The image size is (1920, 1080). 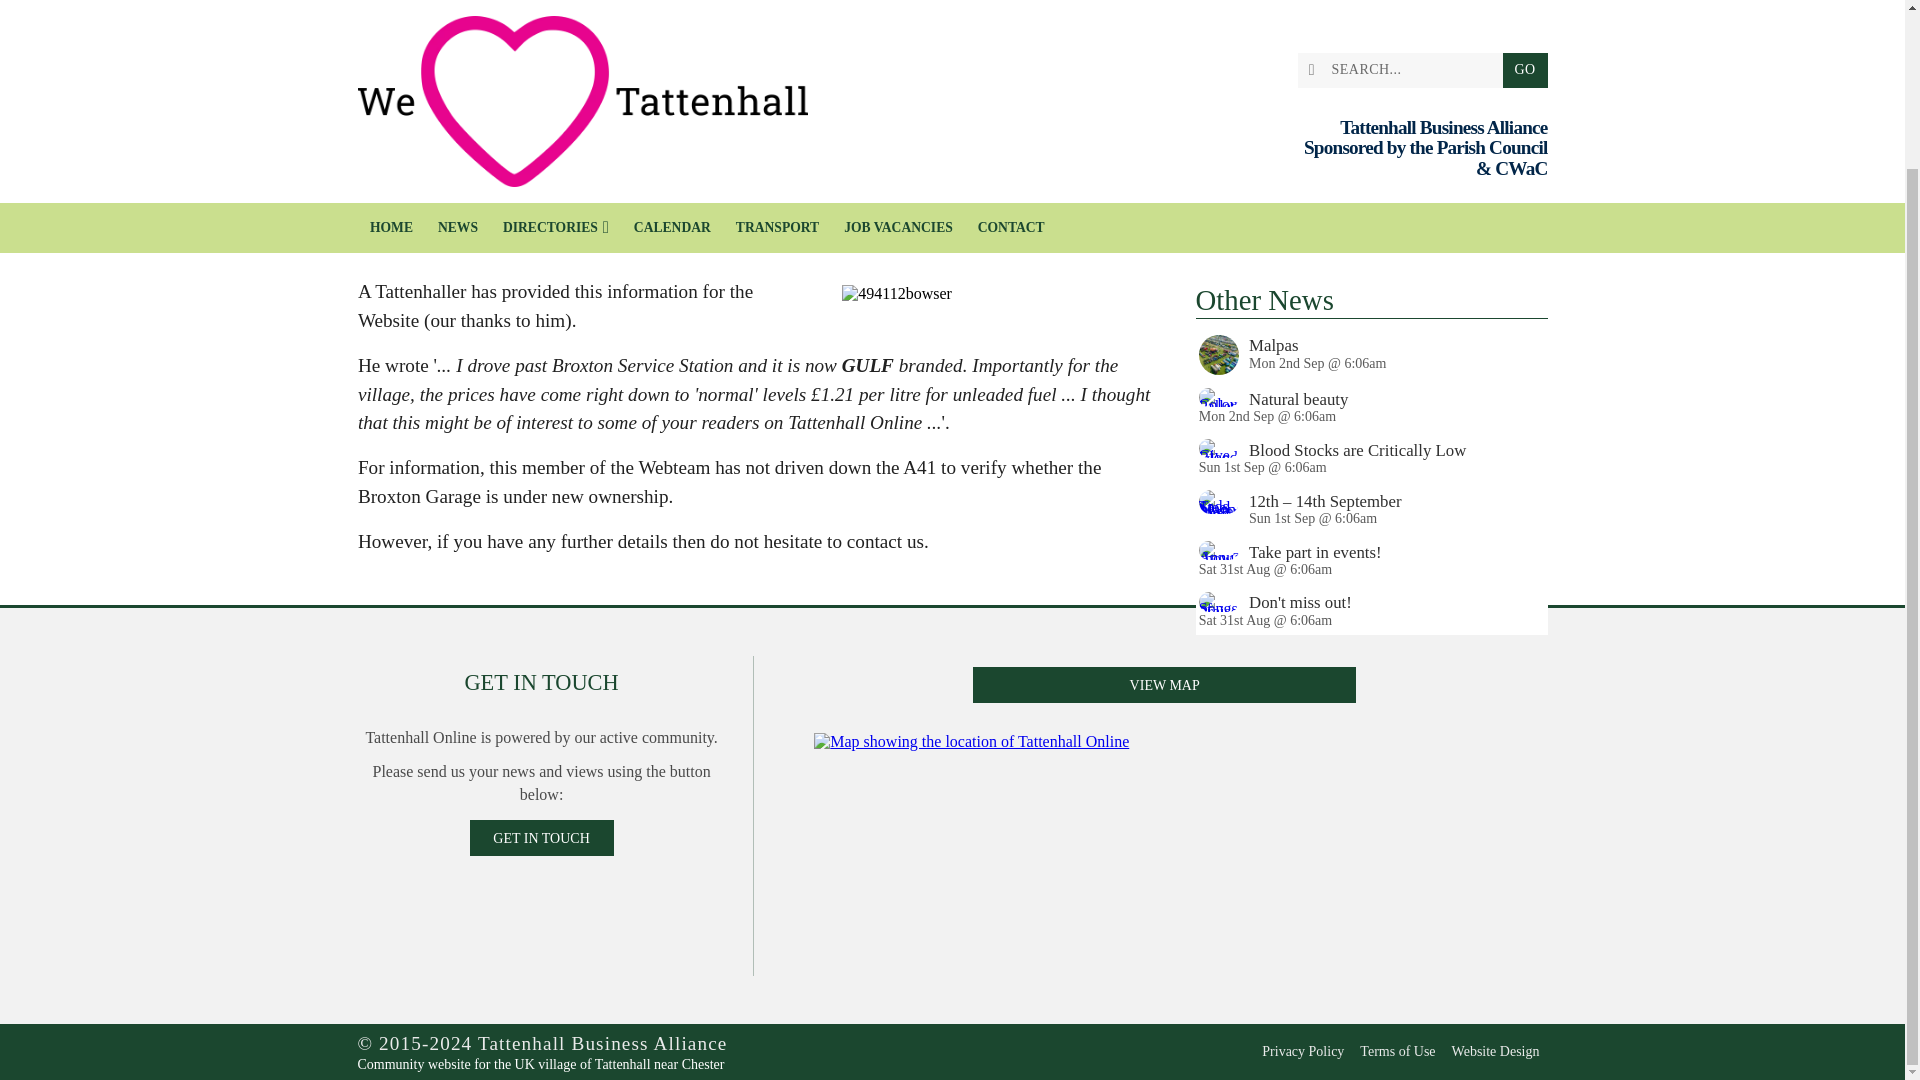 What do you see at coordinates (398, 188) in the screenshot?
I see `News` at bounding box center [398, 188].